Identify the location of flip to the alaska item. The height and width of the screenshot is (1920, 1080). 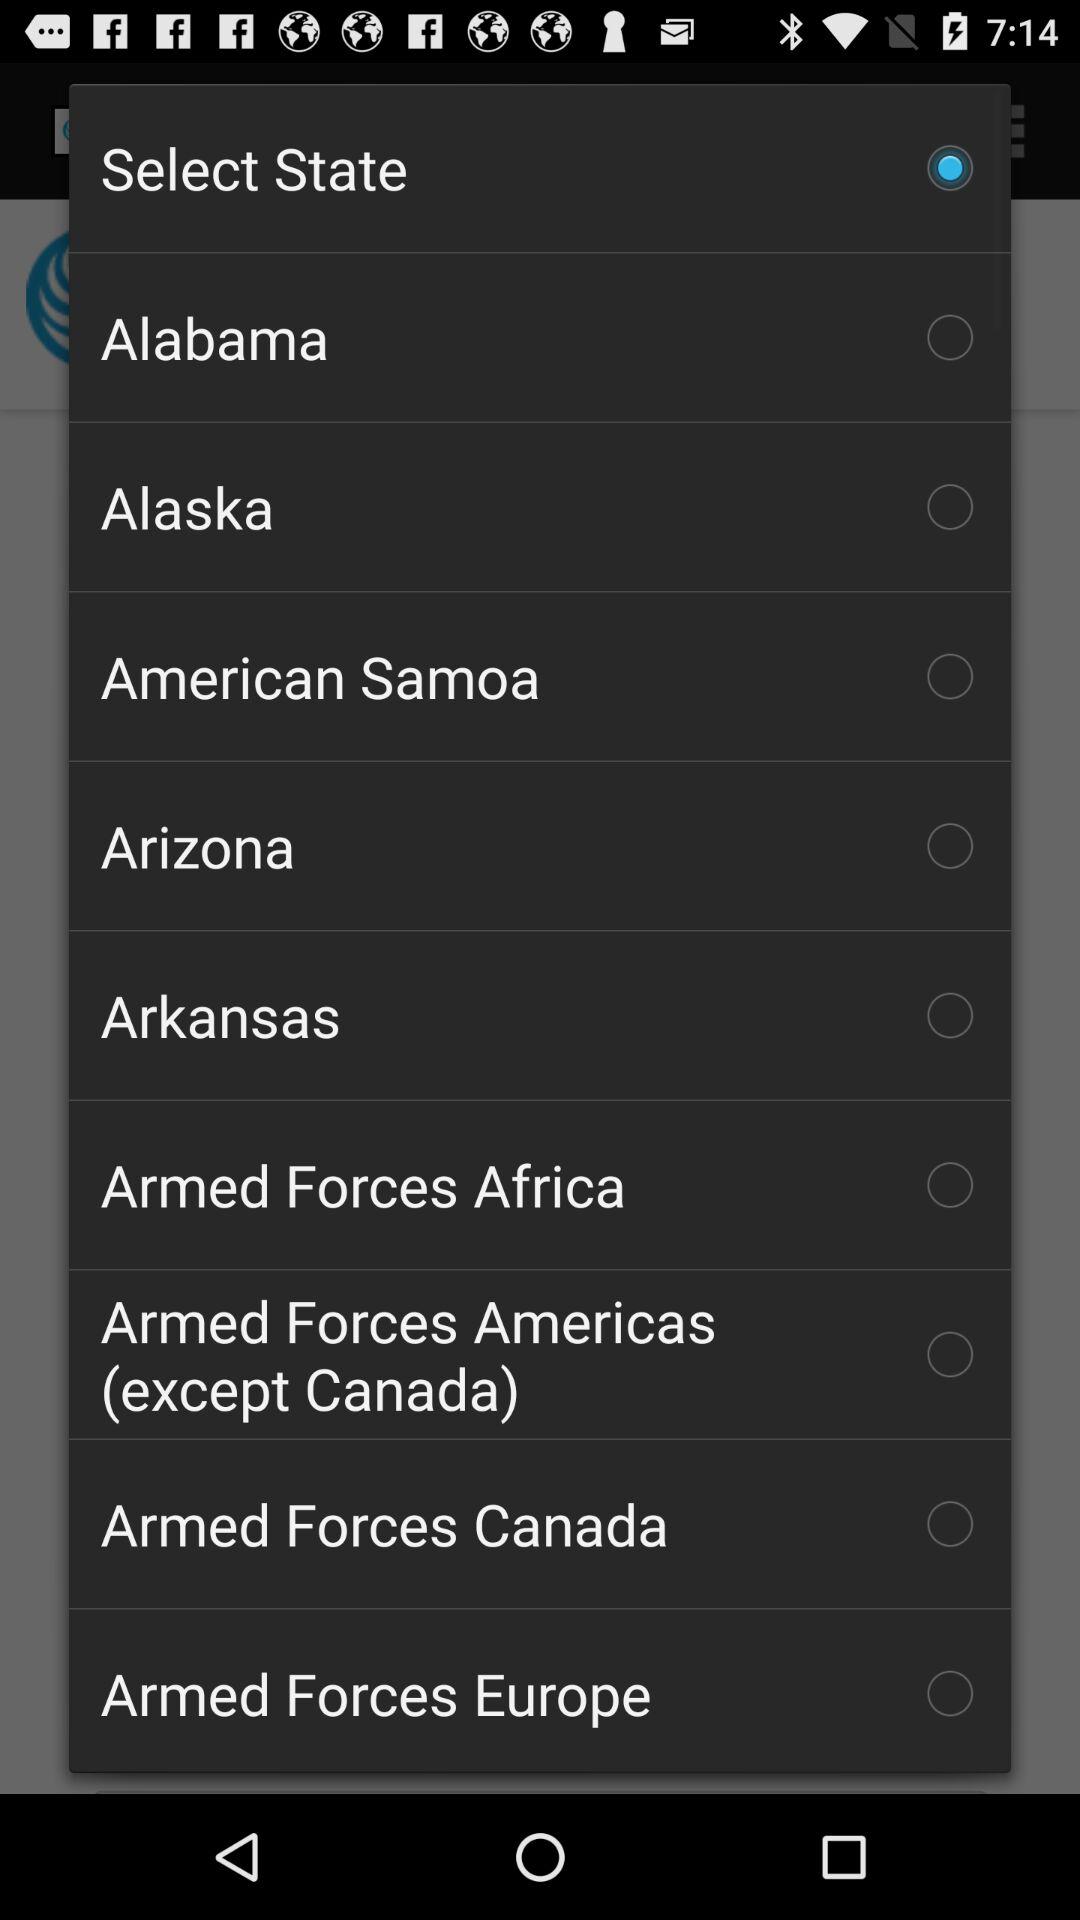
(540, 507).